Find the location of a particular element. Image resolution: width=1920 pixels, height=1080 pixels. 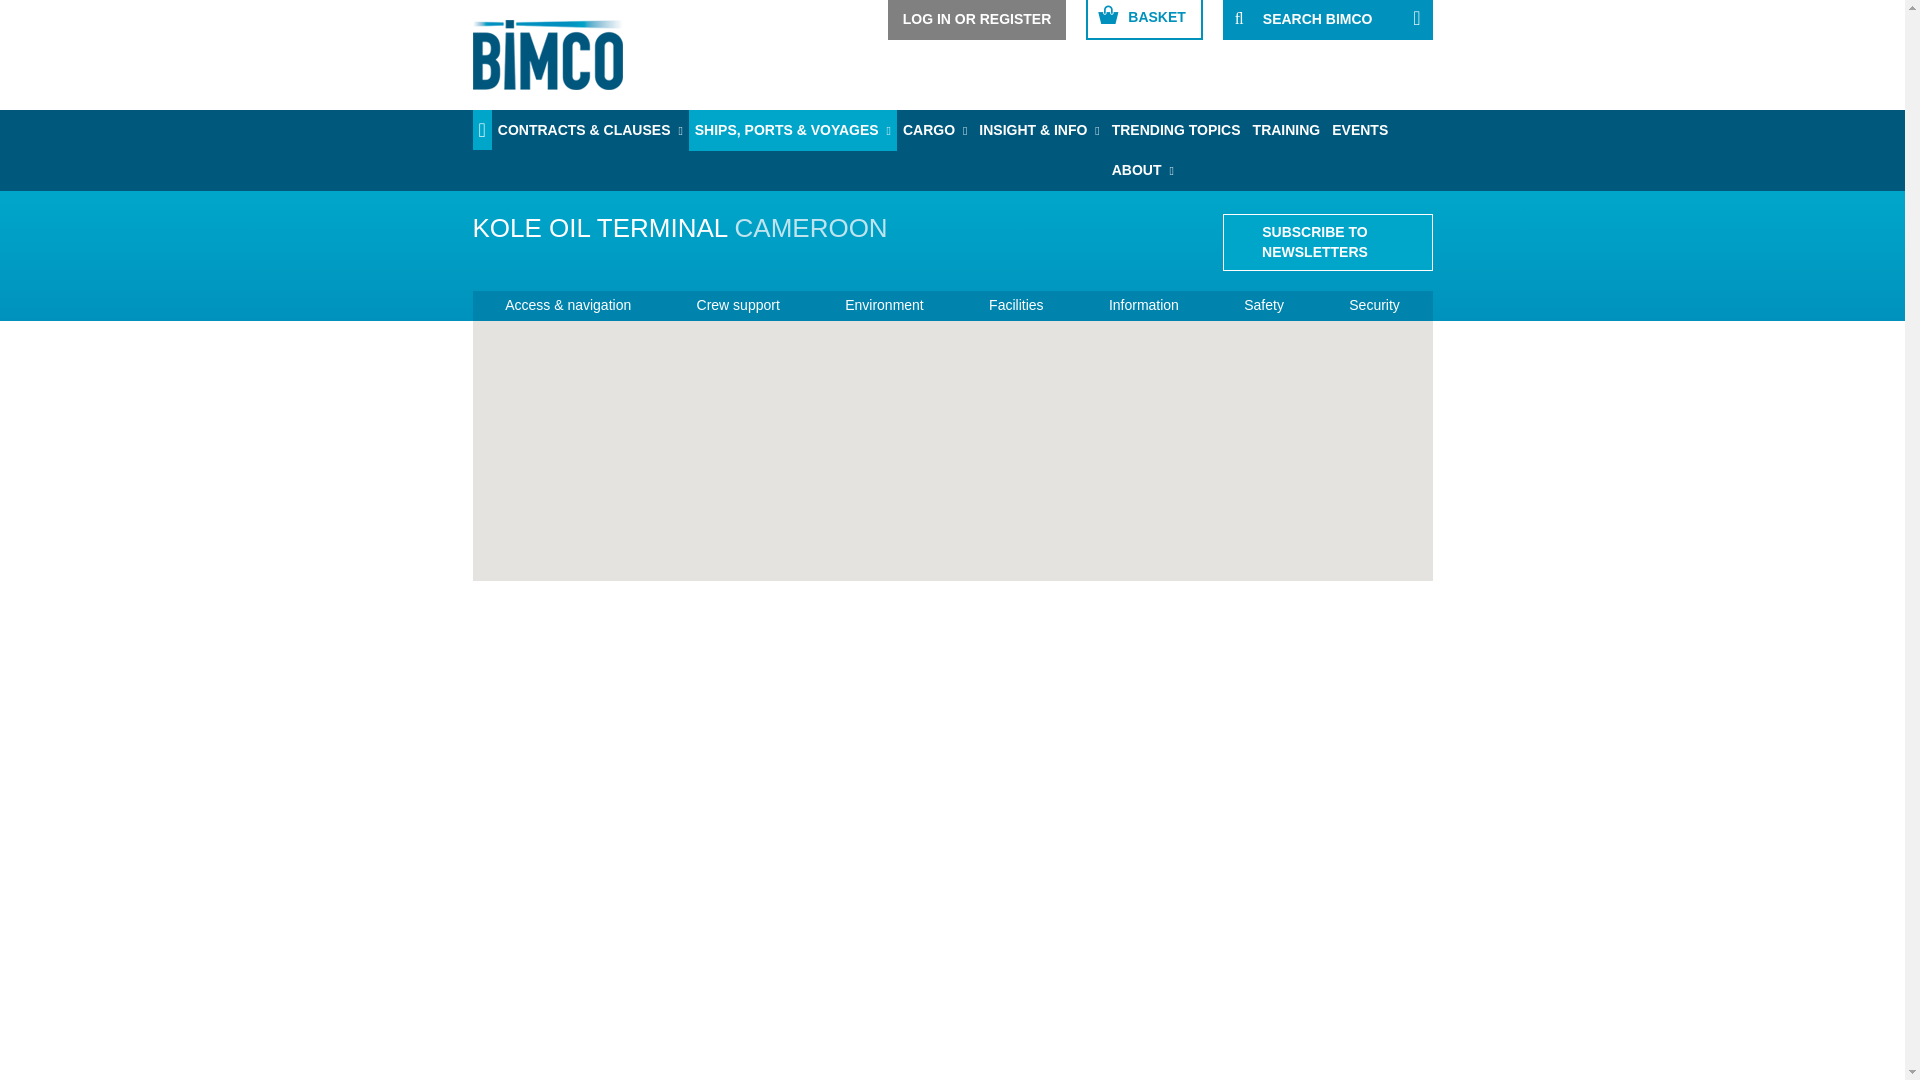

BASKET is located at coordinates (1144, 20).